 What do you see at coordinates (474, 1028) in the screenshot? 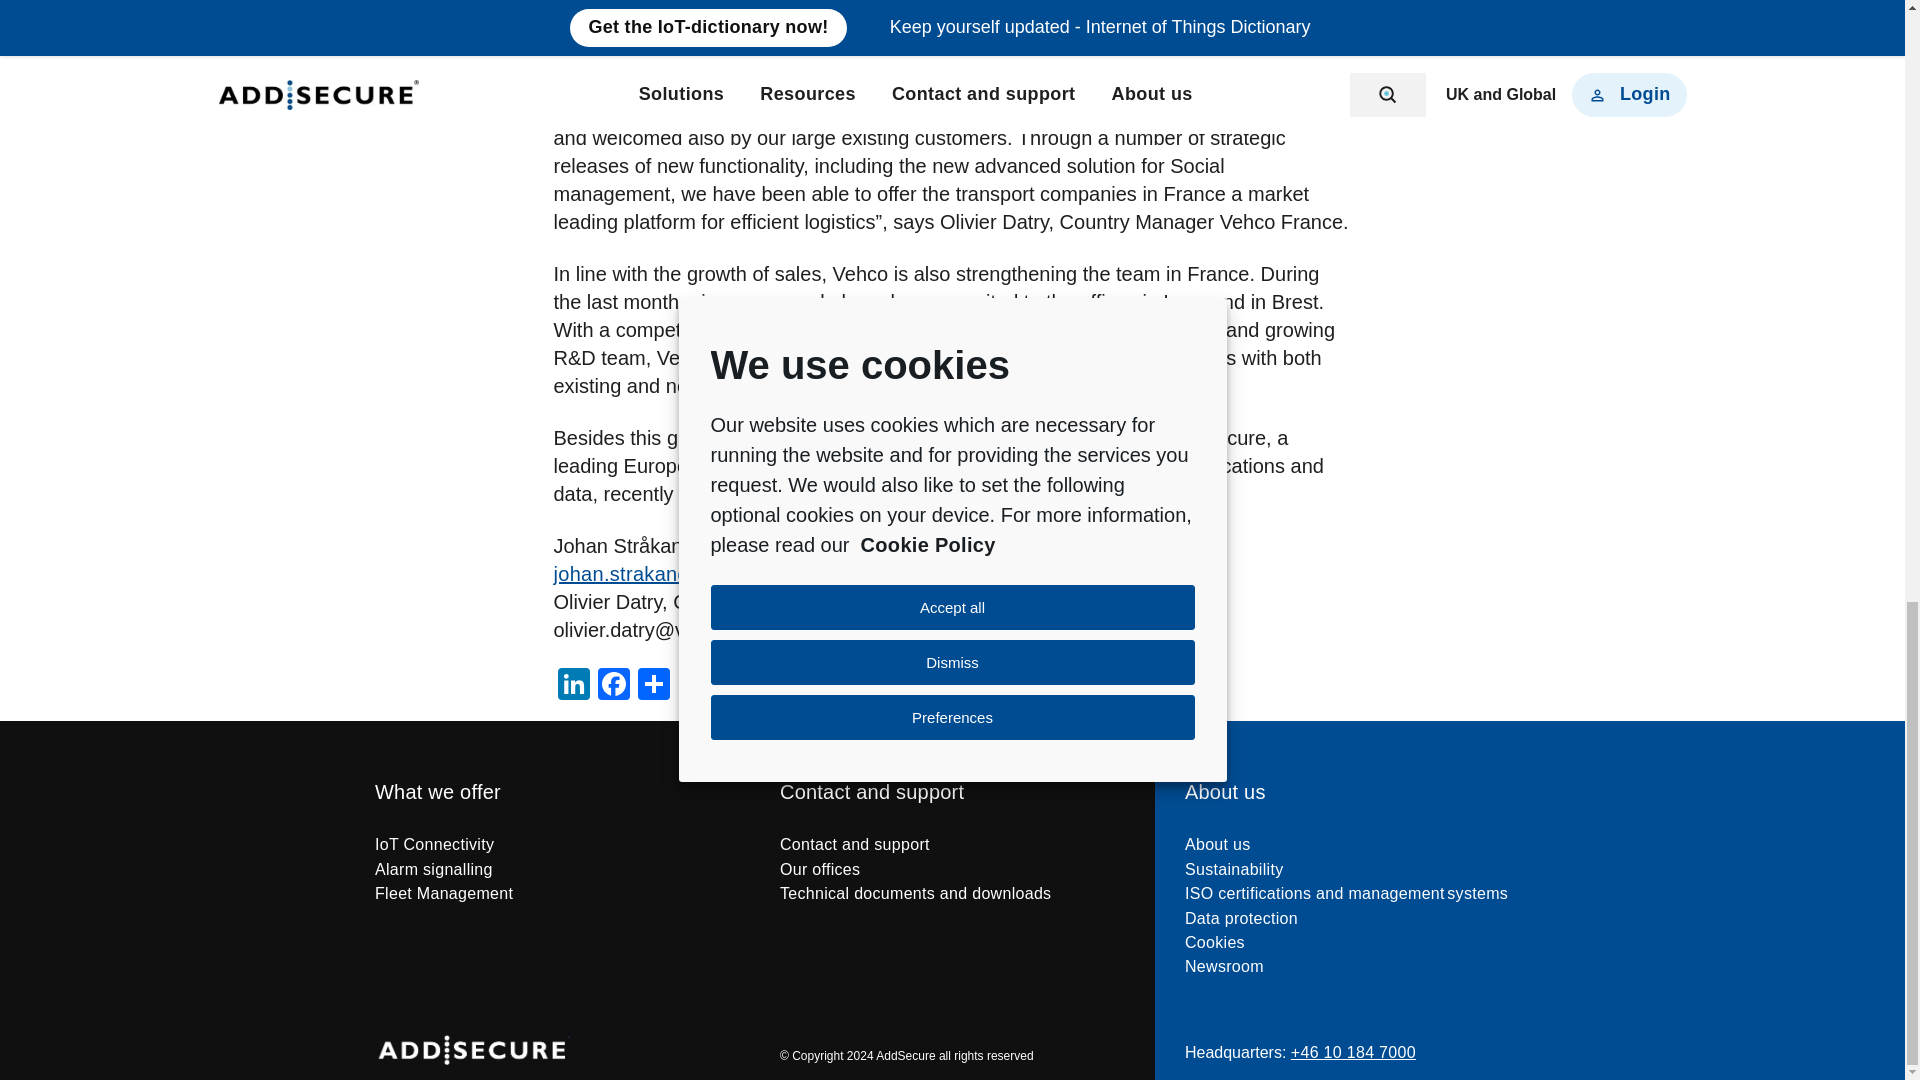
I see `AddSecure` at bounding box center [474, 1028].